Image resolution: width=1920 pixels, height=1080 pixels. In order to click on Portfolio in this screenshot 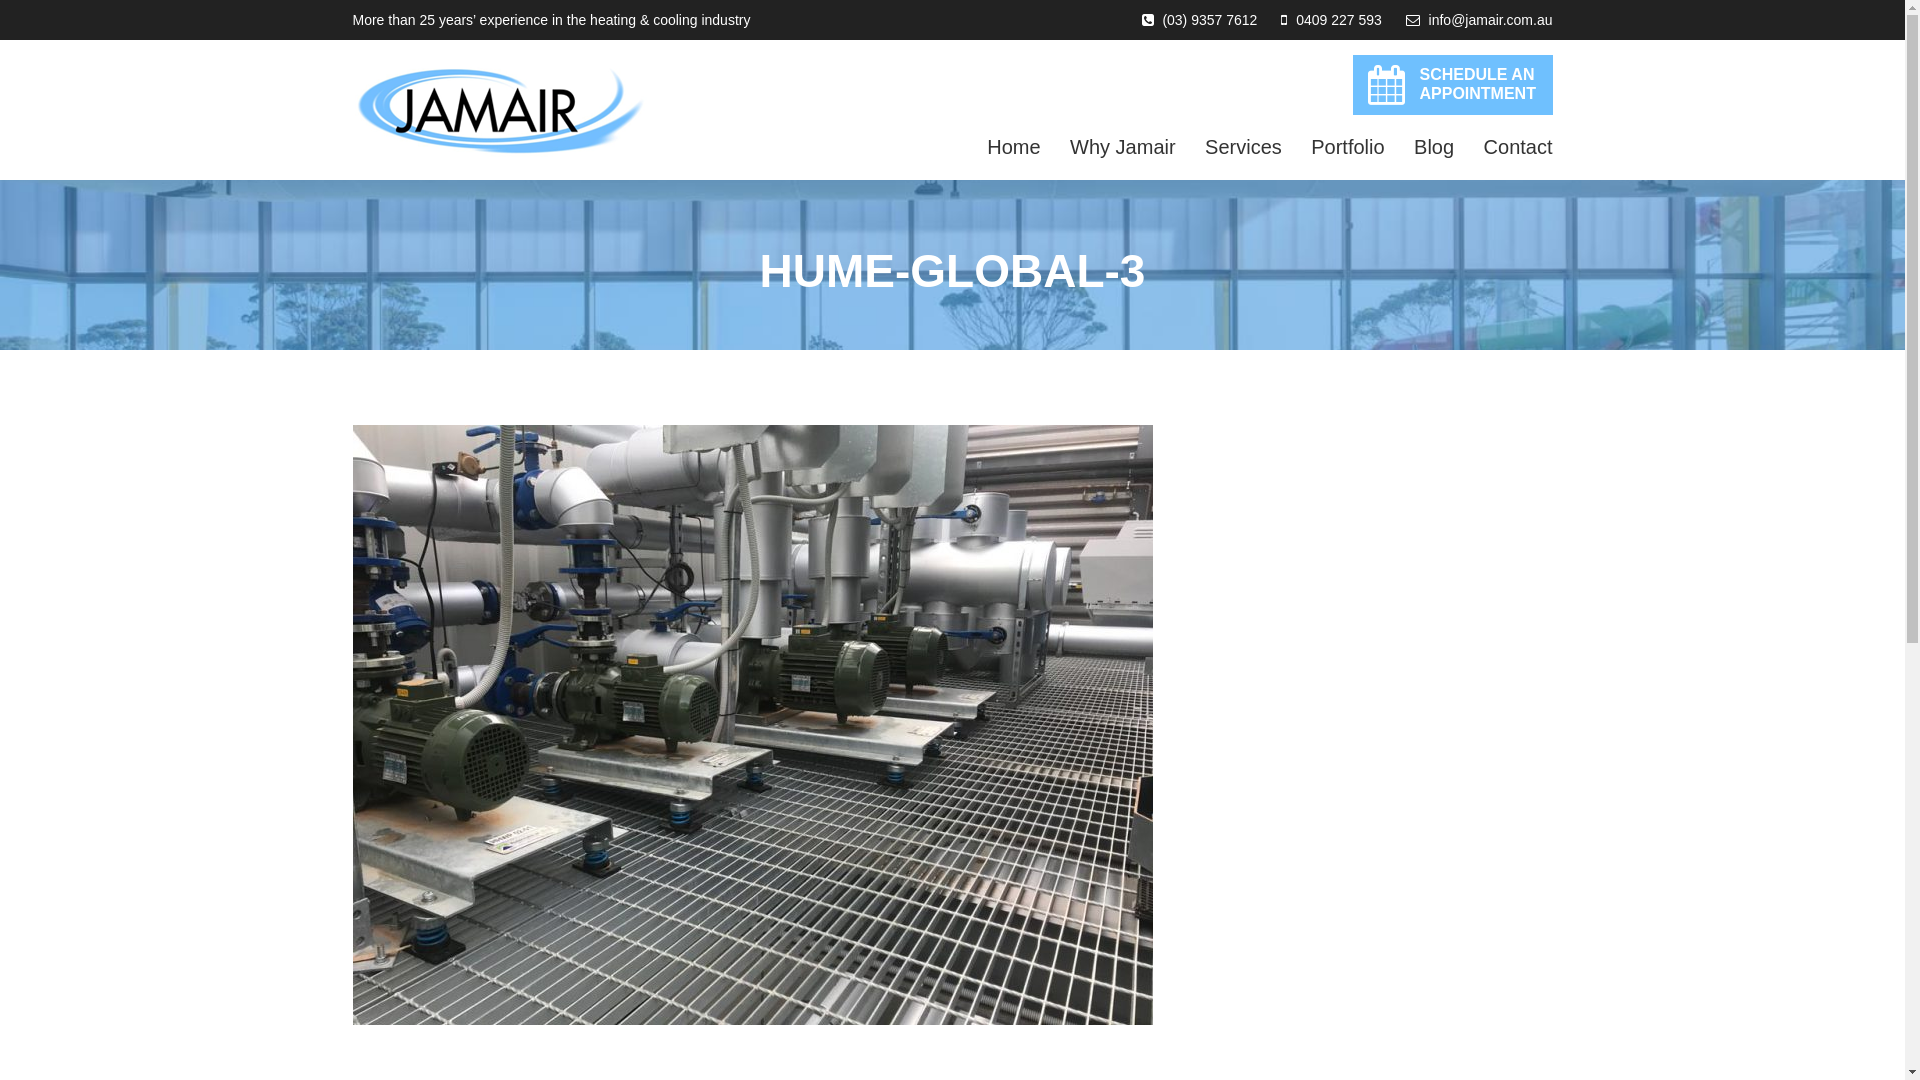, I will do `click(1348, 147)`.